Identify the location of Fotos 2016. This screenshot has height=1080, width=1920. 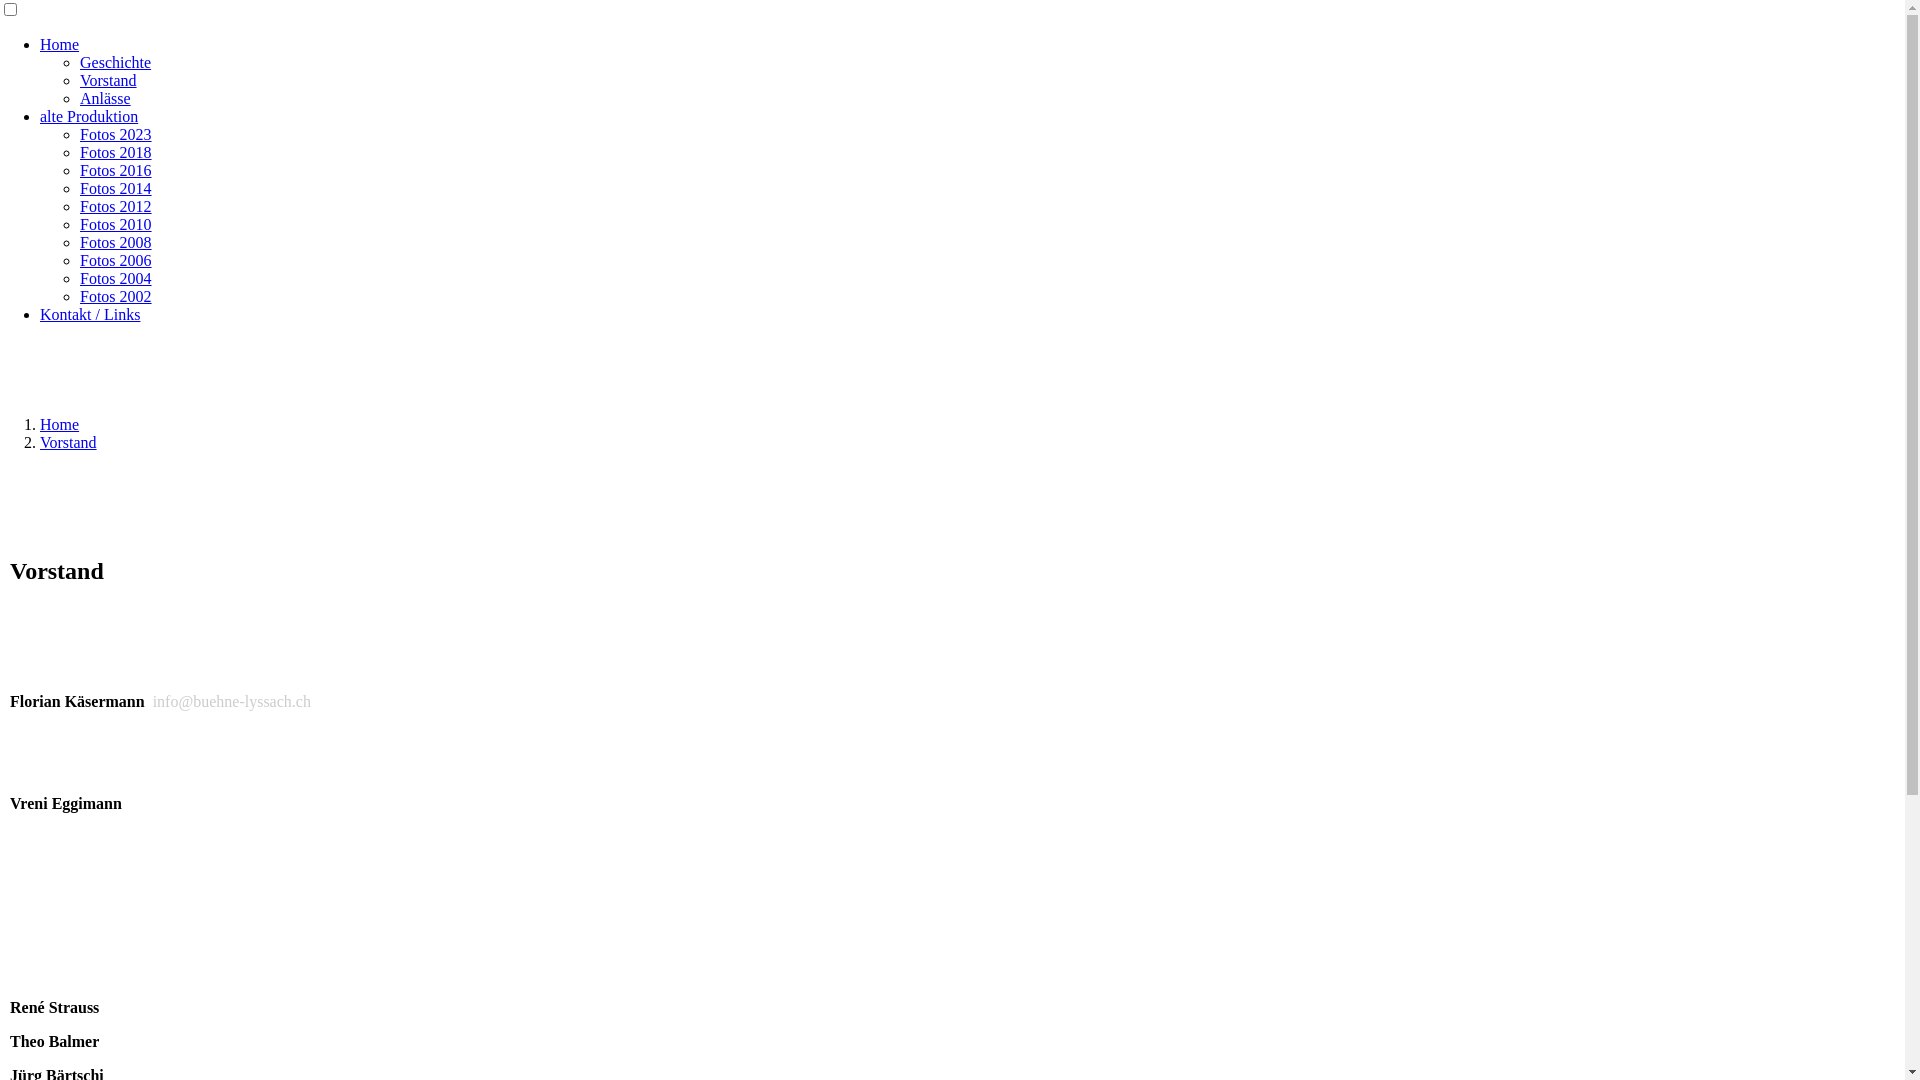
(116, 170).